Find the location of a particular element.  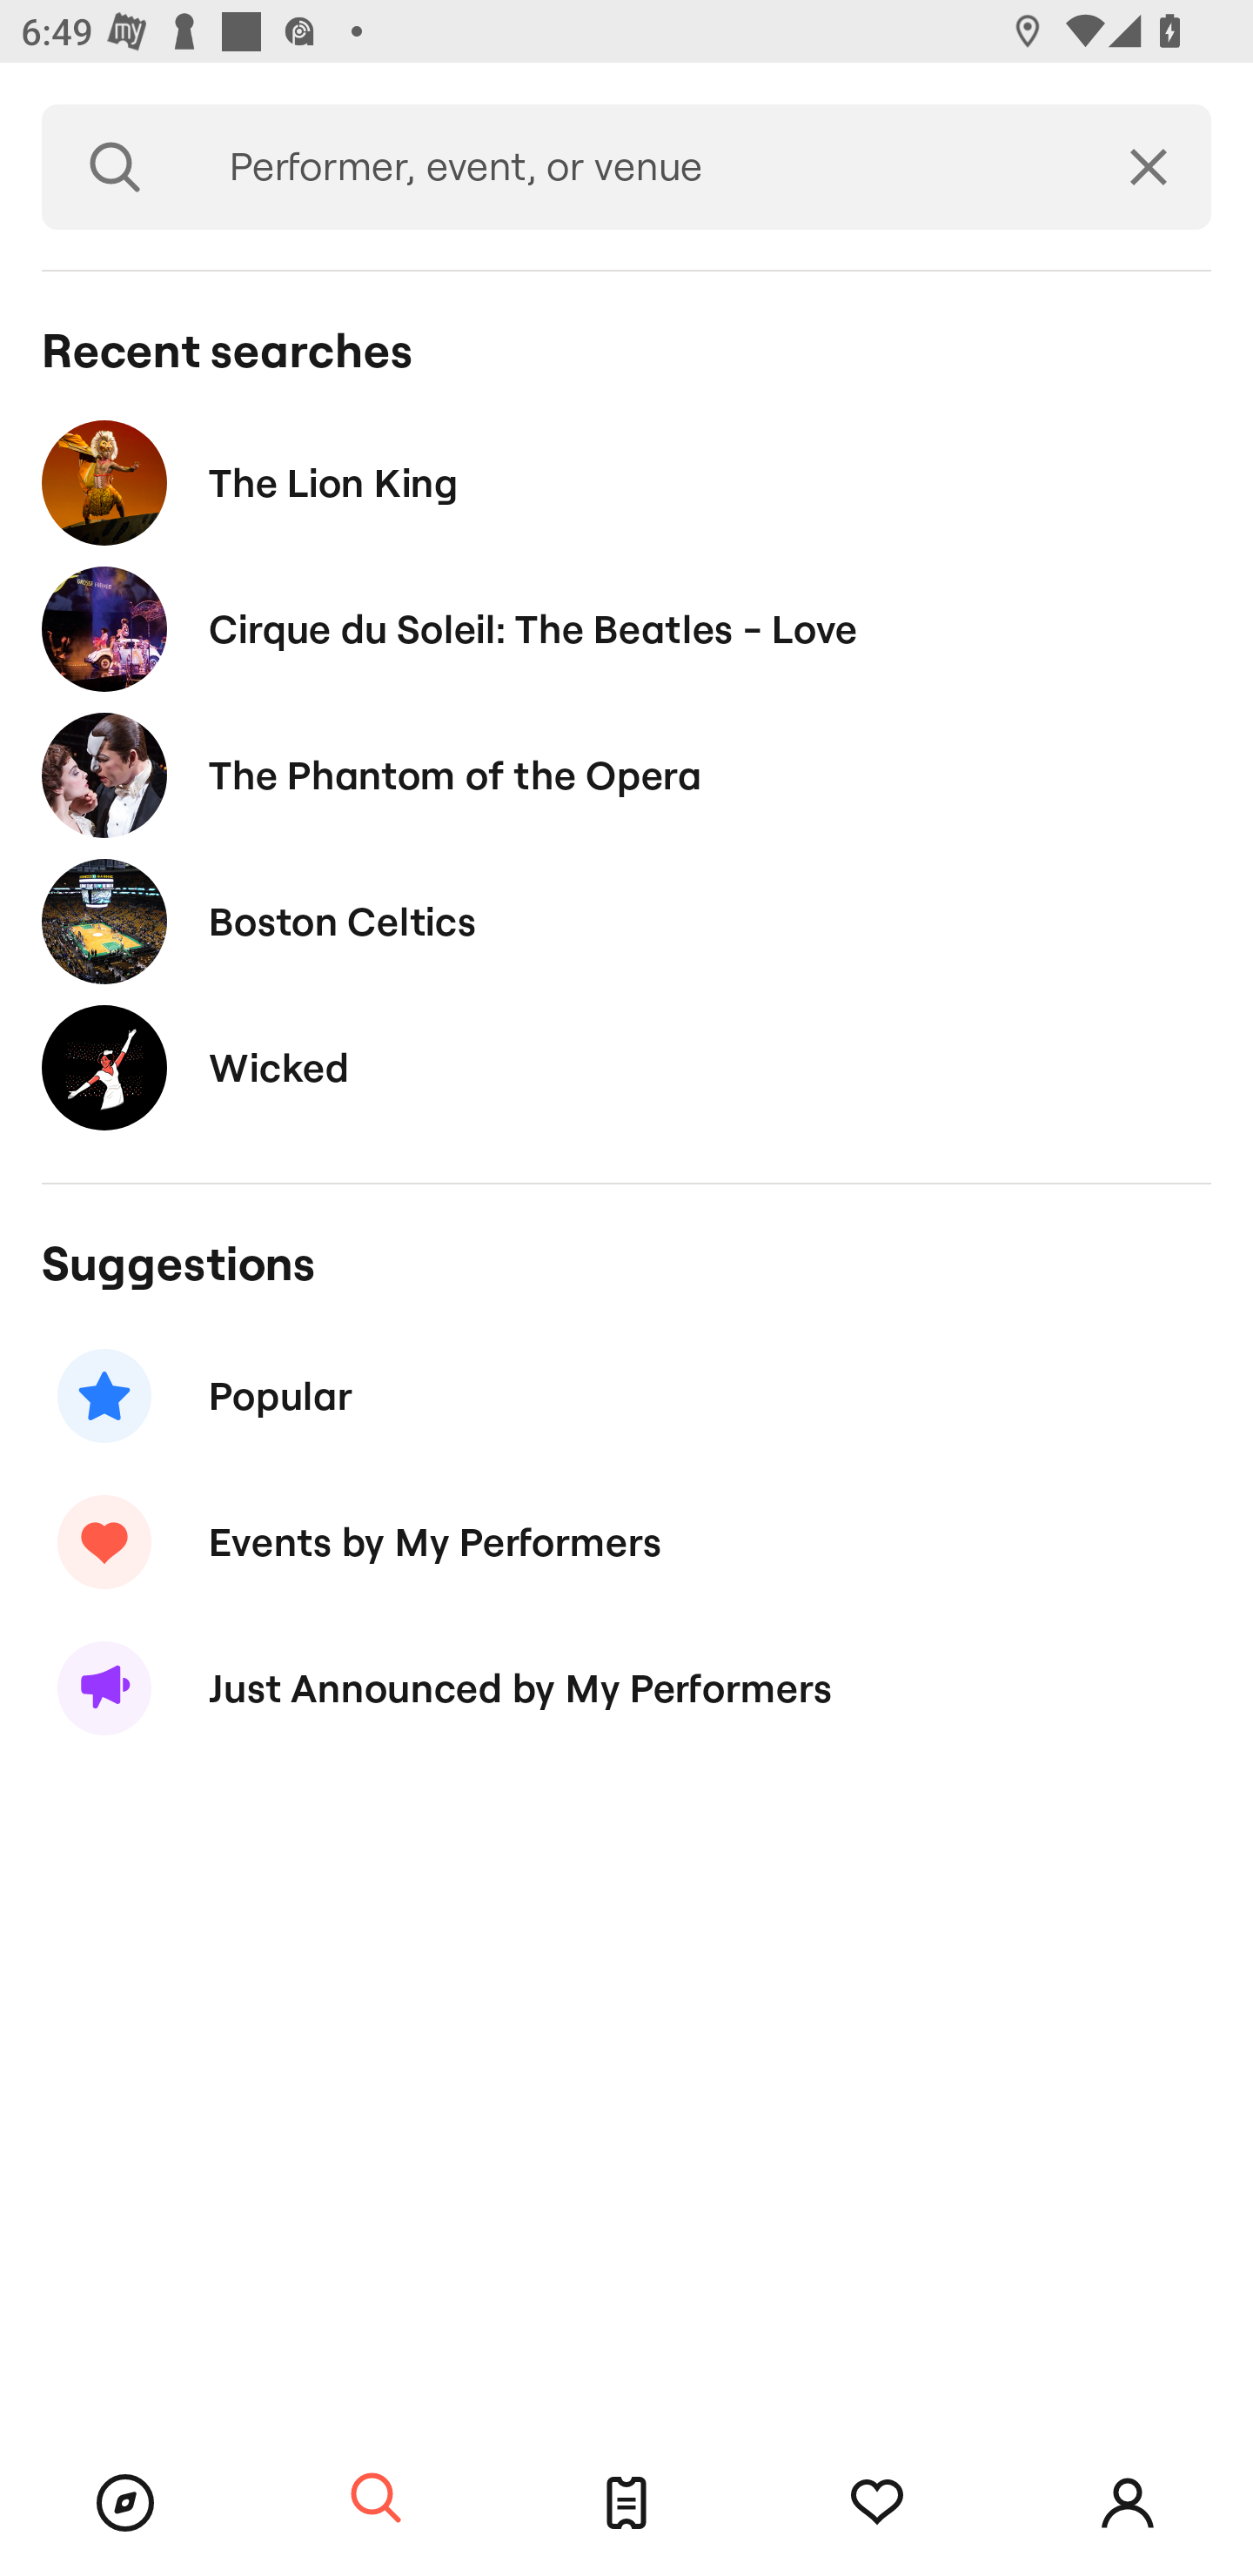

Browse is located at coordinates (125, 2503).